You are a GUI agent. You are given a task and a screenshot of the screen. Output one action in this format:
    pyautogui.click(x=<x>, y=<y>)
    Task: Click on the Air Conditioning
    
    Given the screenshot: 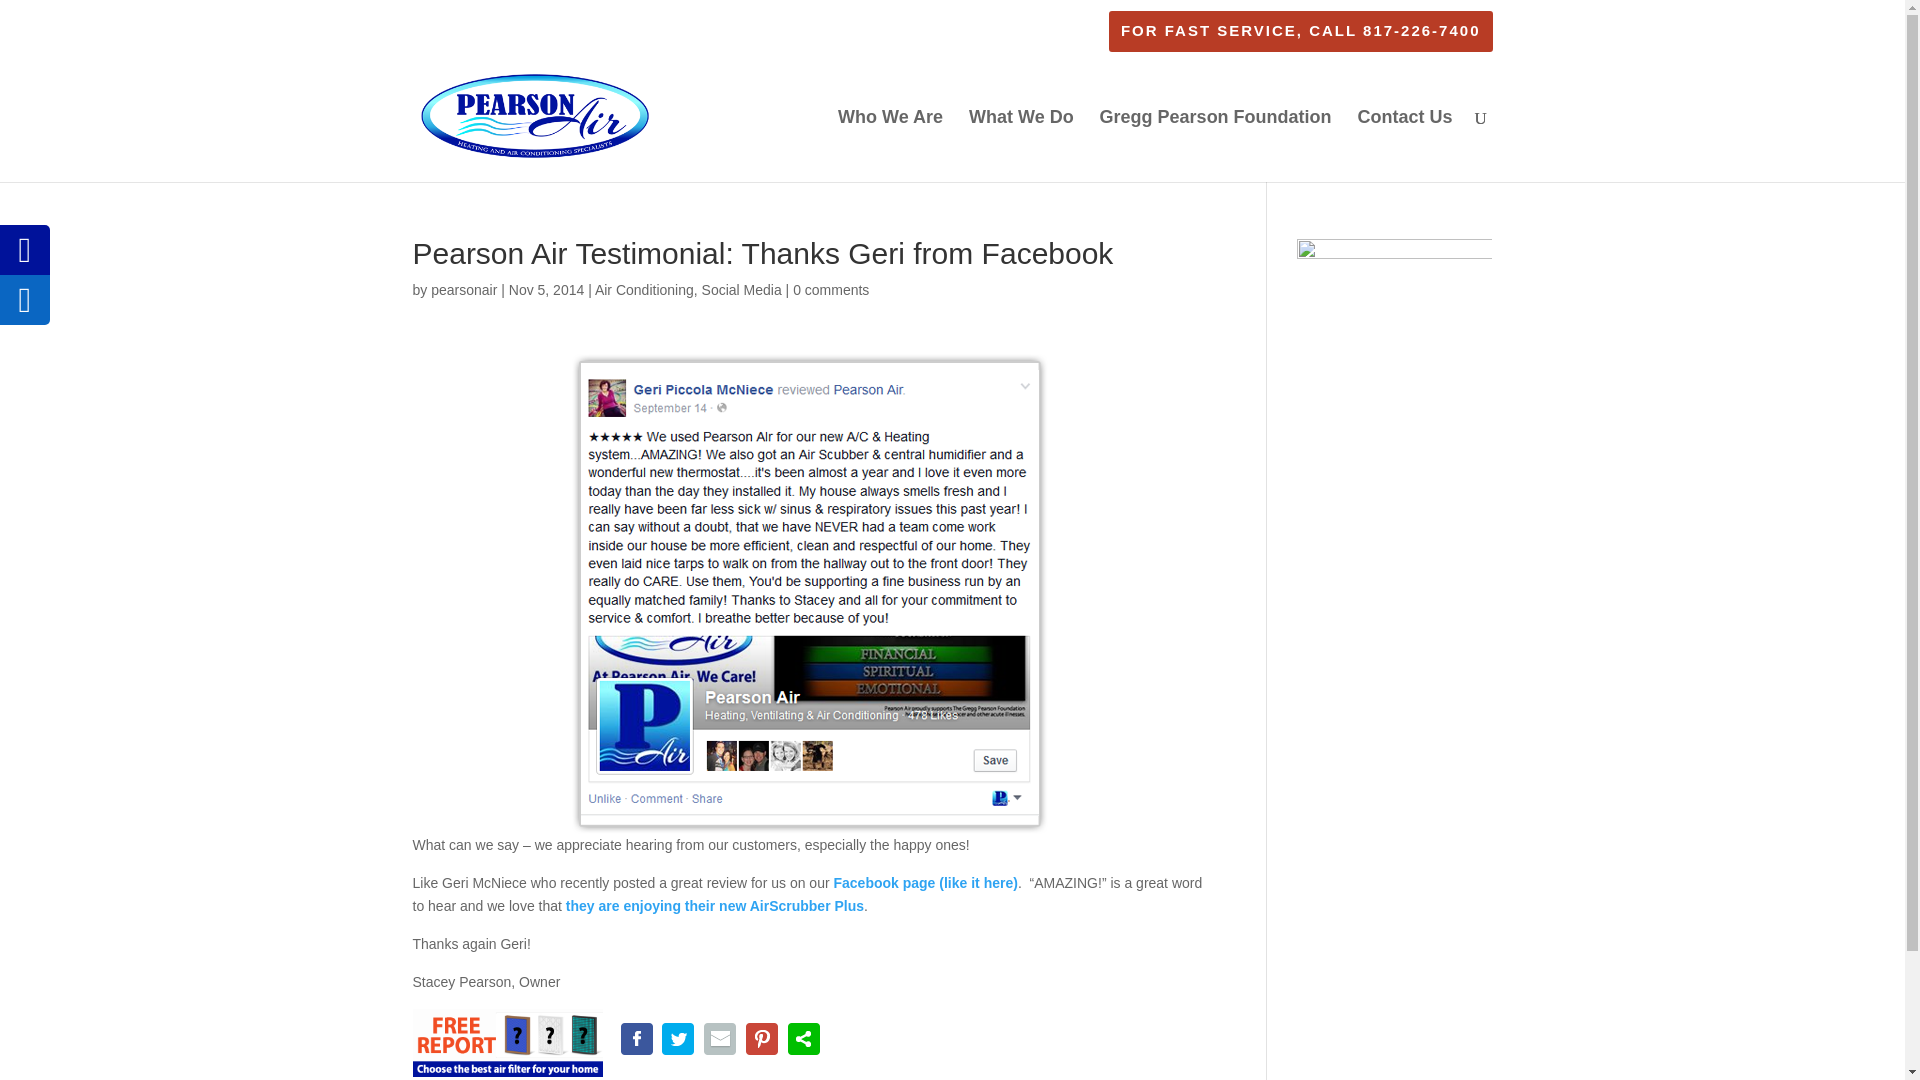 What is the action you would take?
    pyautogui.click(x=644, y=290)
    